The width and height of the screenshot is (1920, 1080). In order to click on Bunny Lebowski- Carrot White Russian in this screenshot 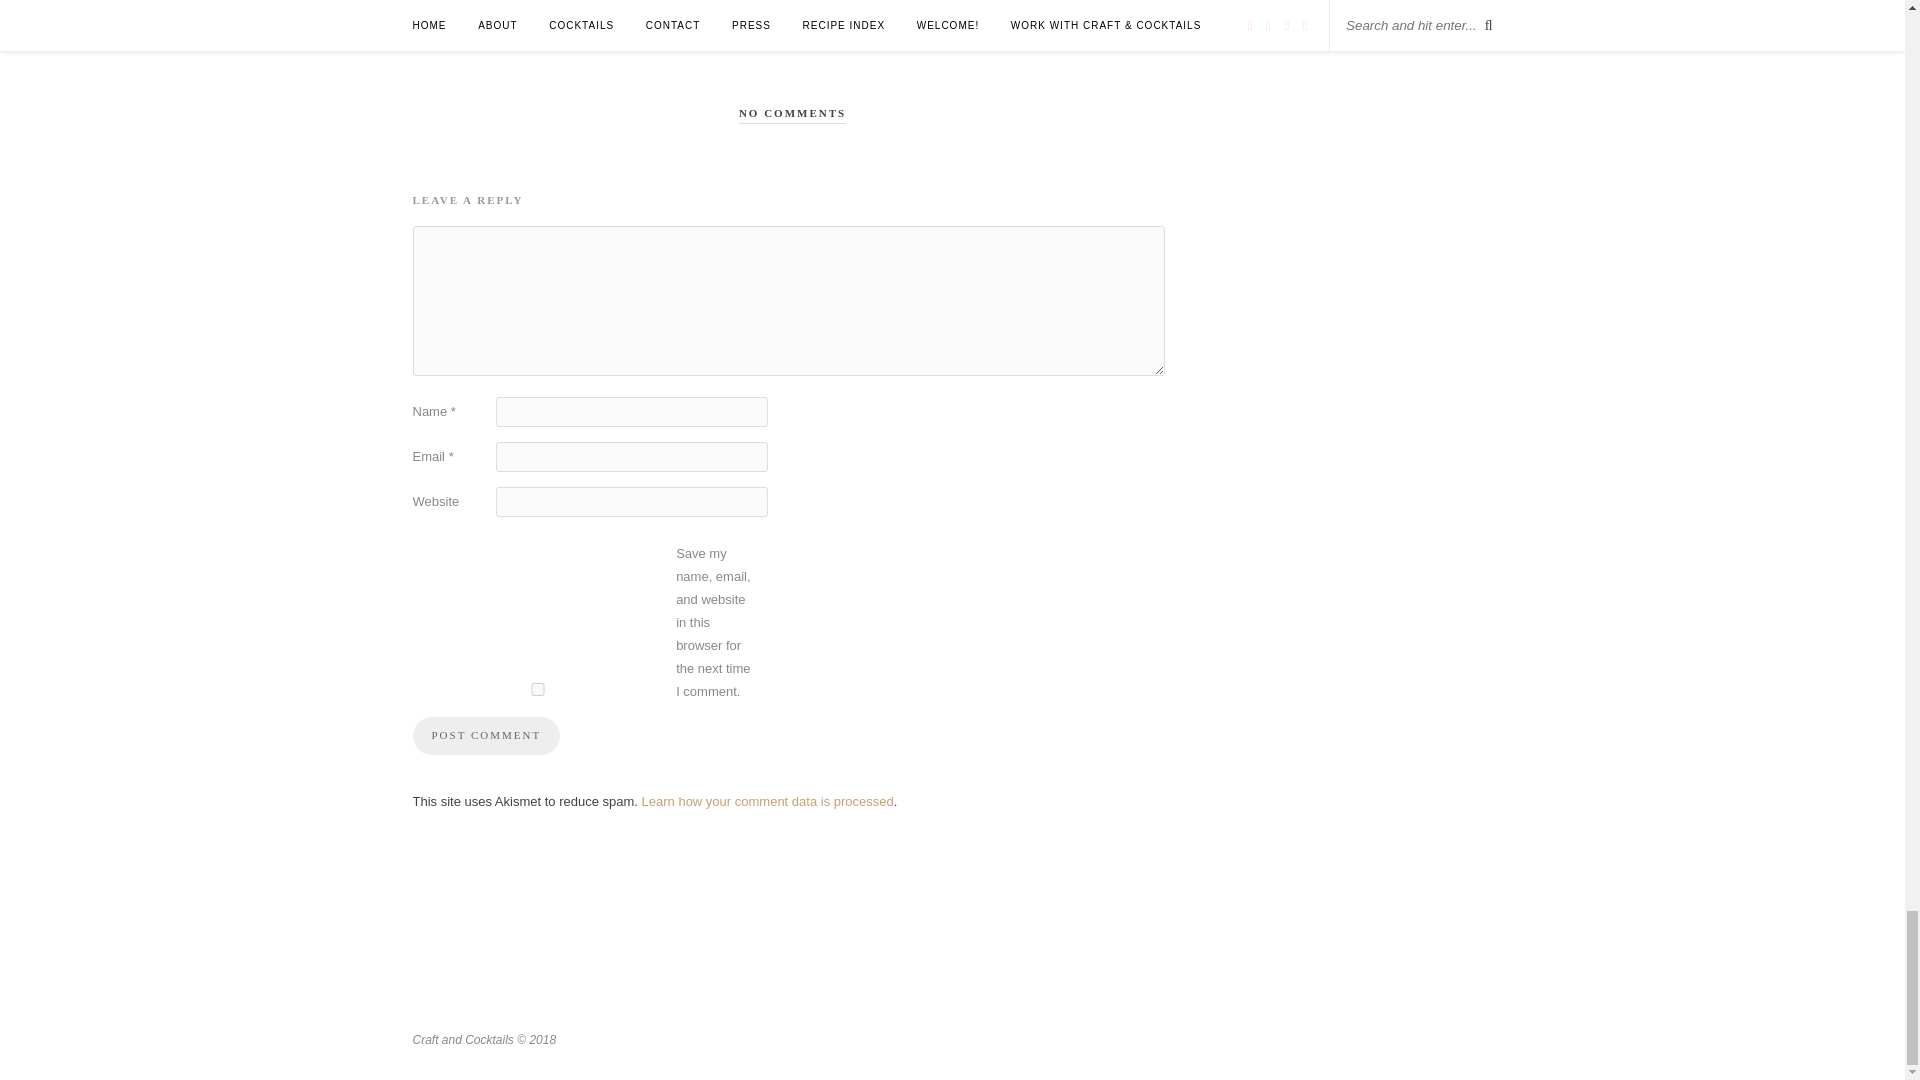, I will do `click(524, 16)`.